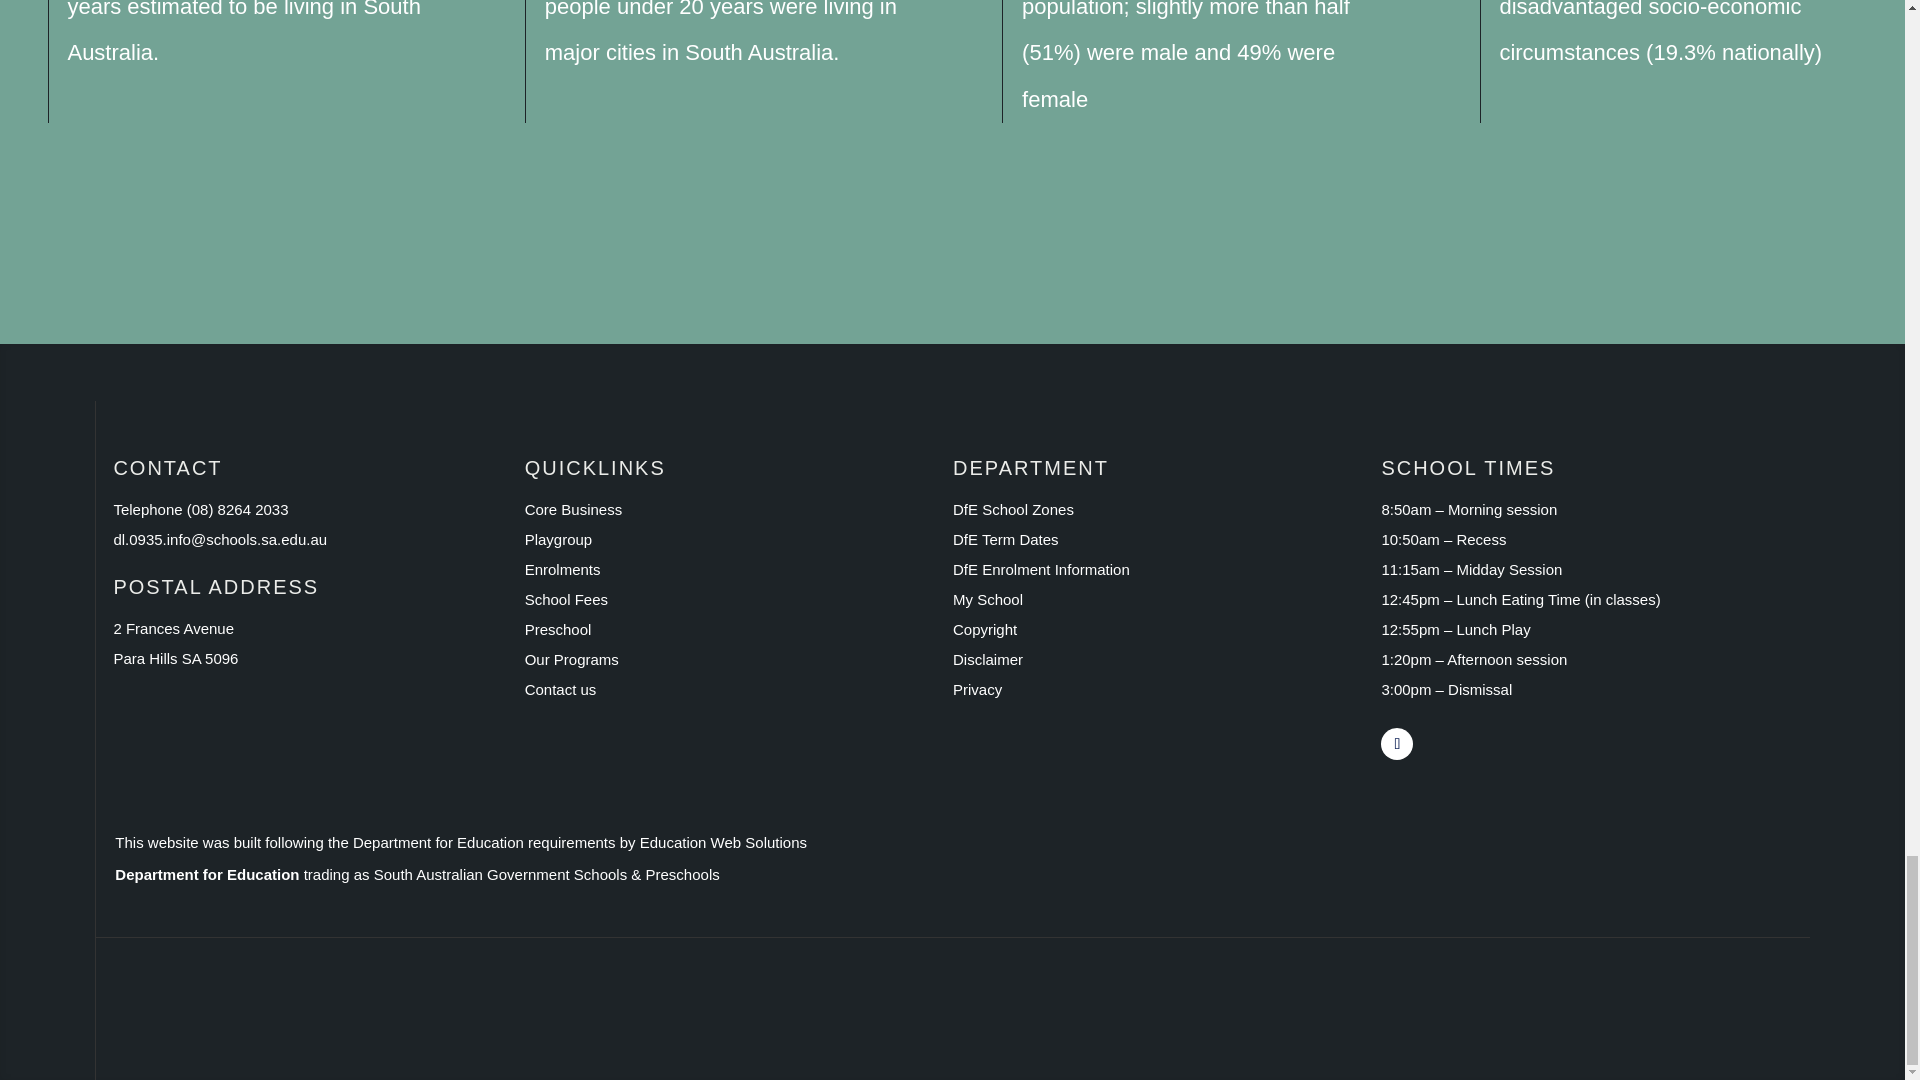 The height and width of the screenshot is (1080, 1920). What do you see at coordinates (504, 1008) in the screenshot?
I see `sagov-white` at bounding box center [504, 1008].